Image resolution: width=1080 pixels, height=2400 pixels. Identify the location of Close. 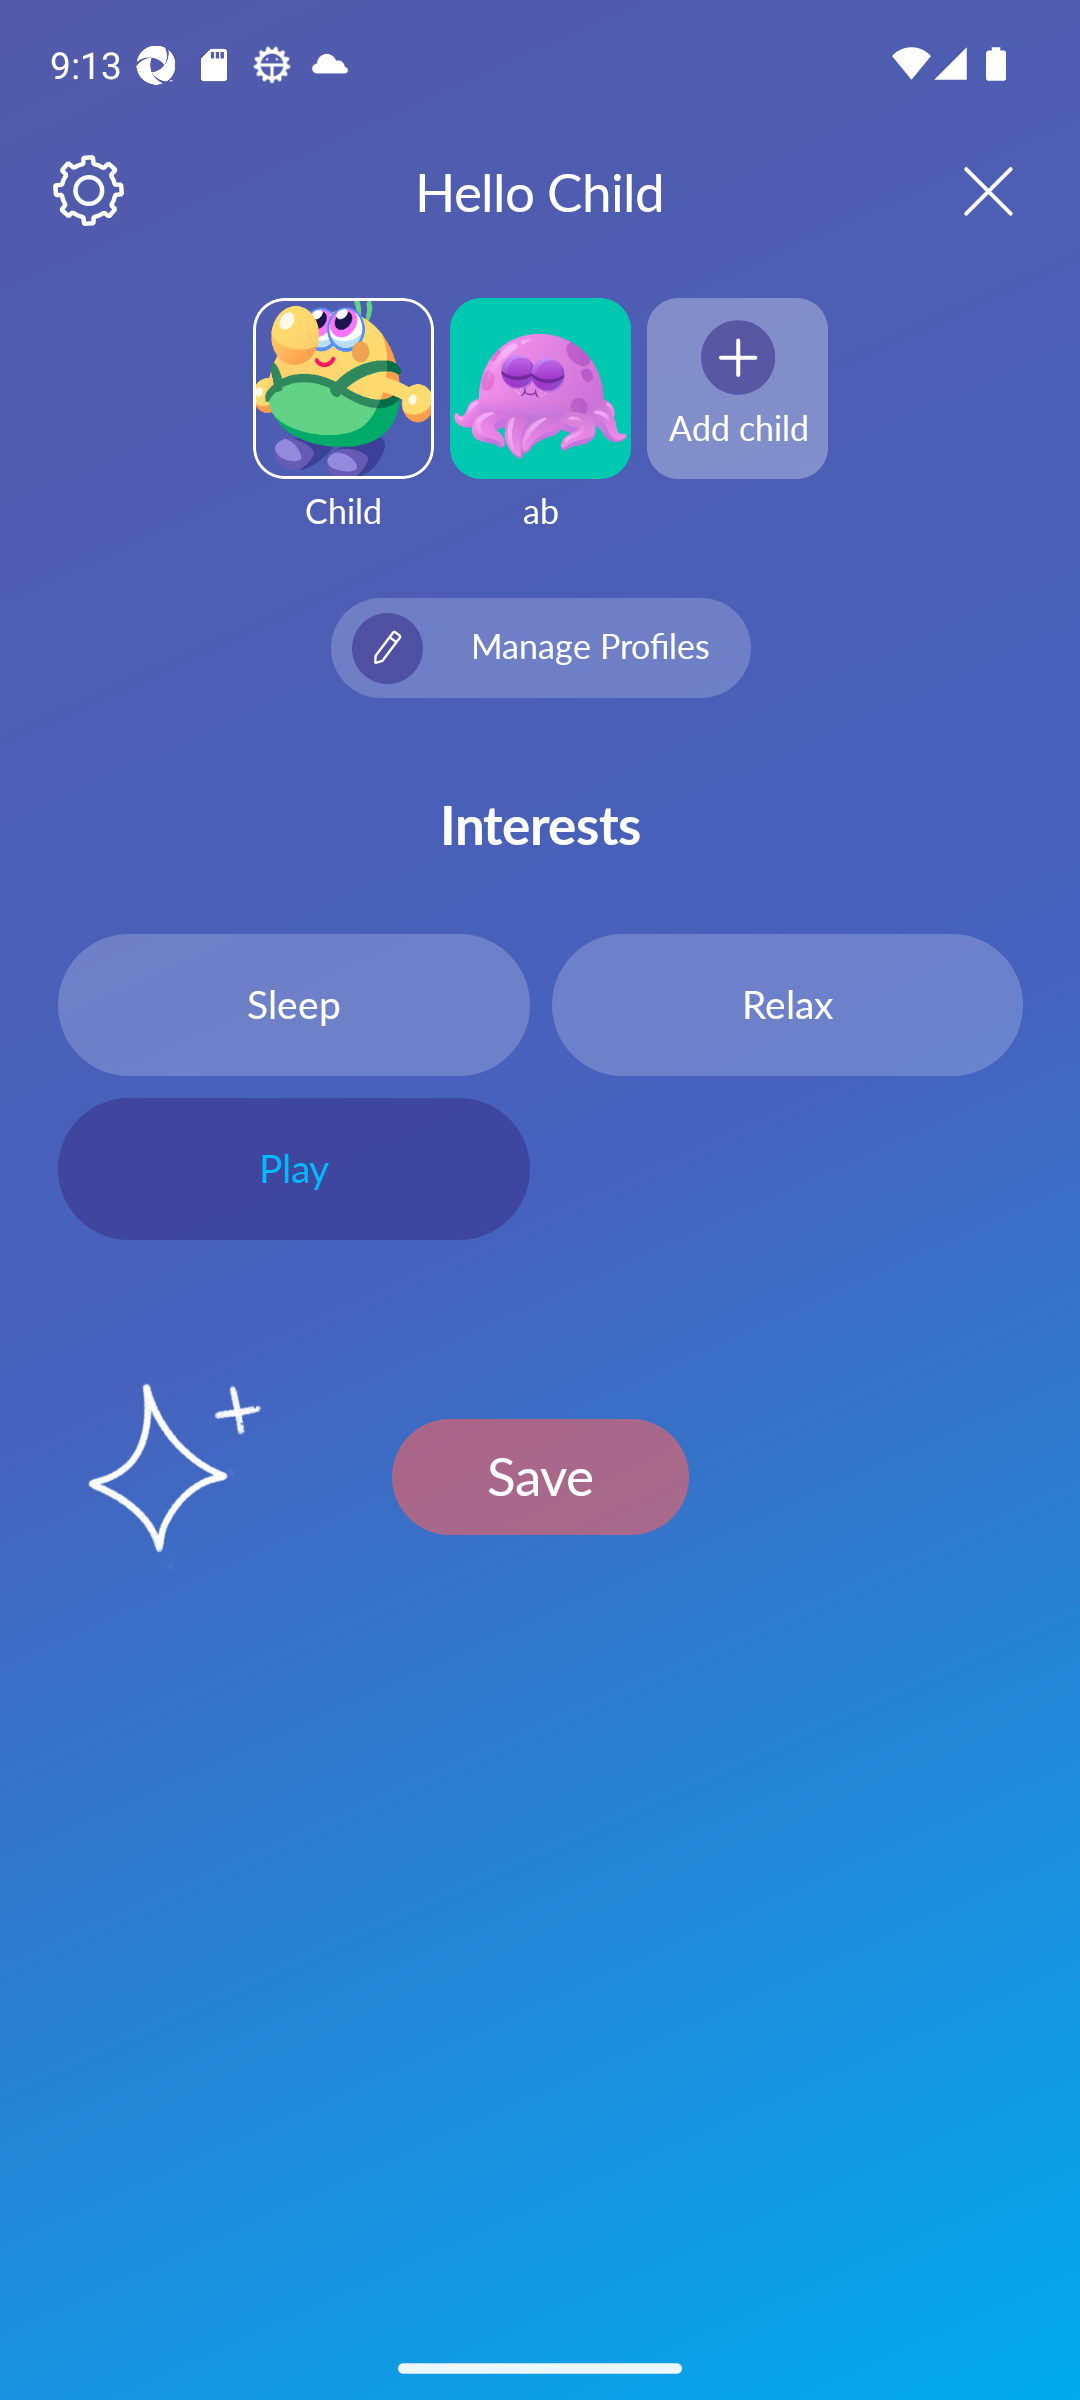
(962, 190).